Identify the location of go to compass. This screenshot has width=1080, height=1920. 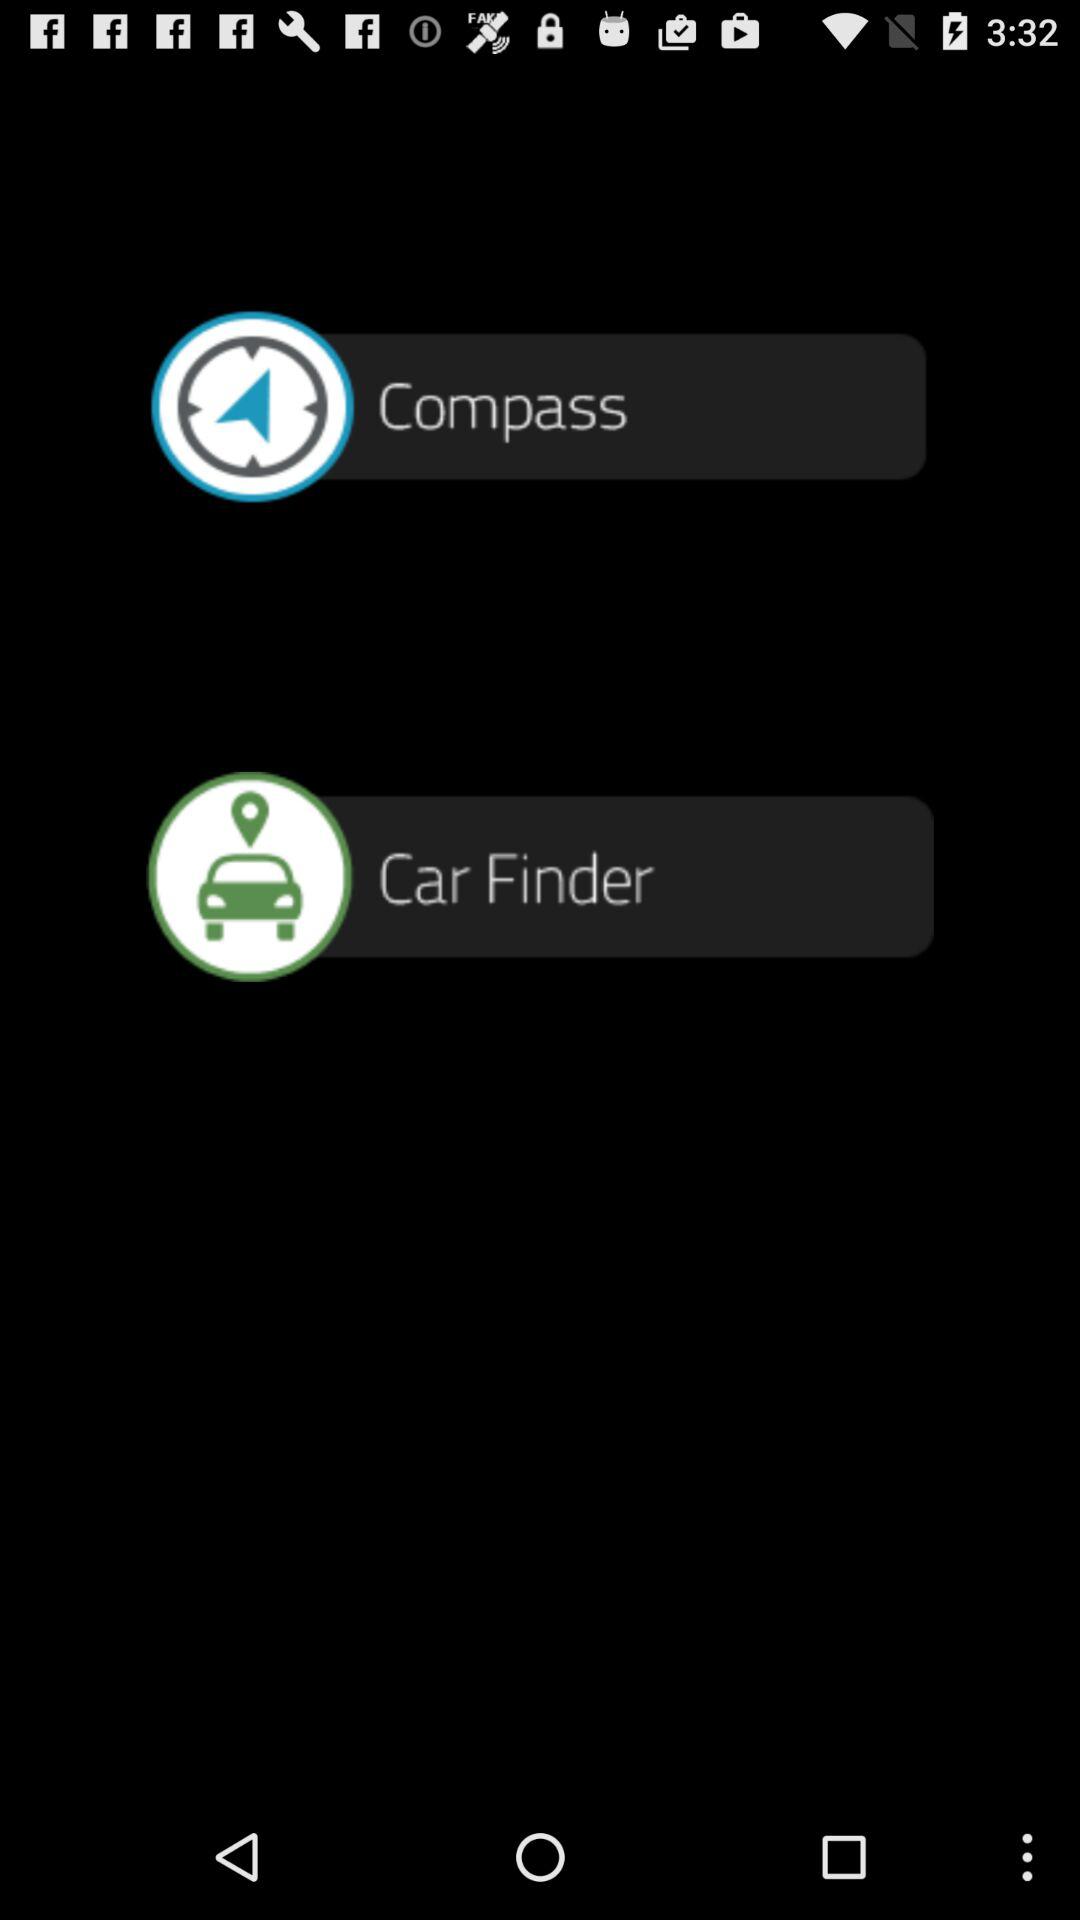
(540, 404).